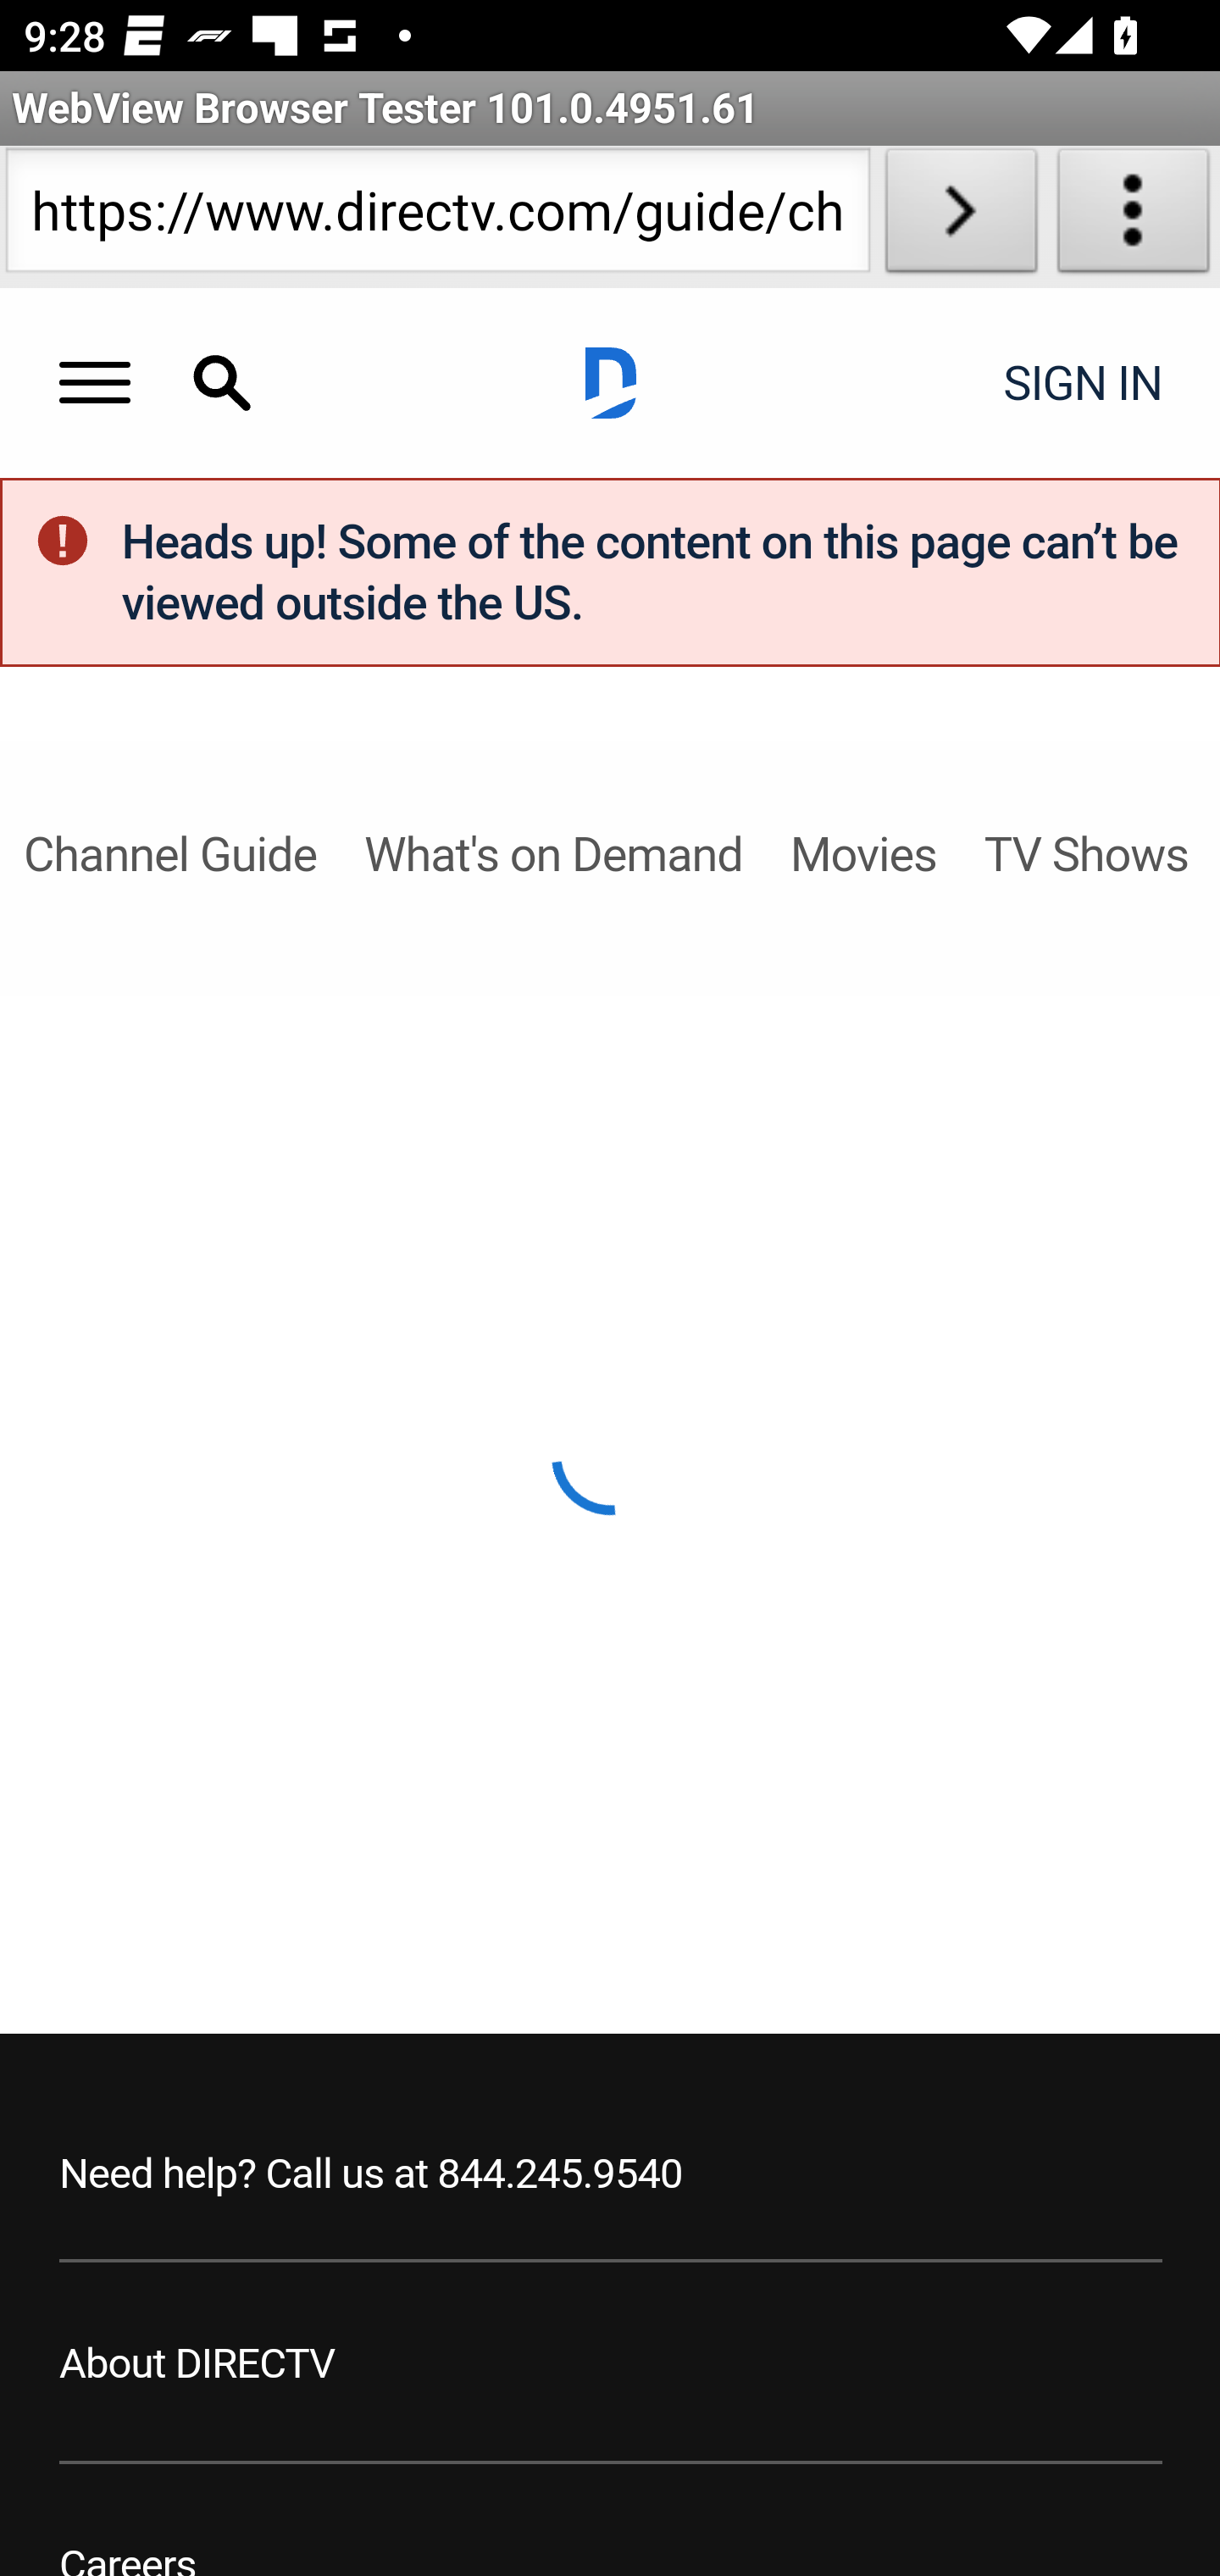 The height and width of the screenshot is (2576, 1220). Describe the element at coordinates (1073, 382) in the screenshot. I see `SIGN IN` at that location.